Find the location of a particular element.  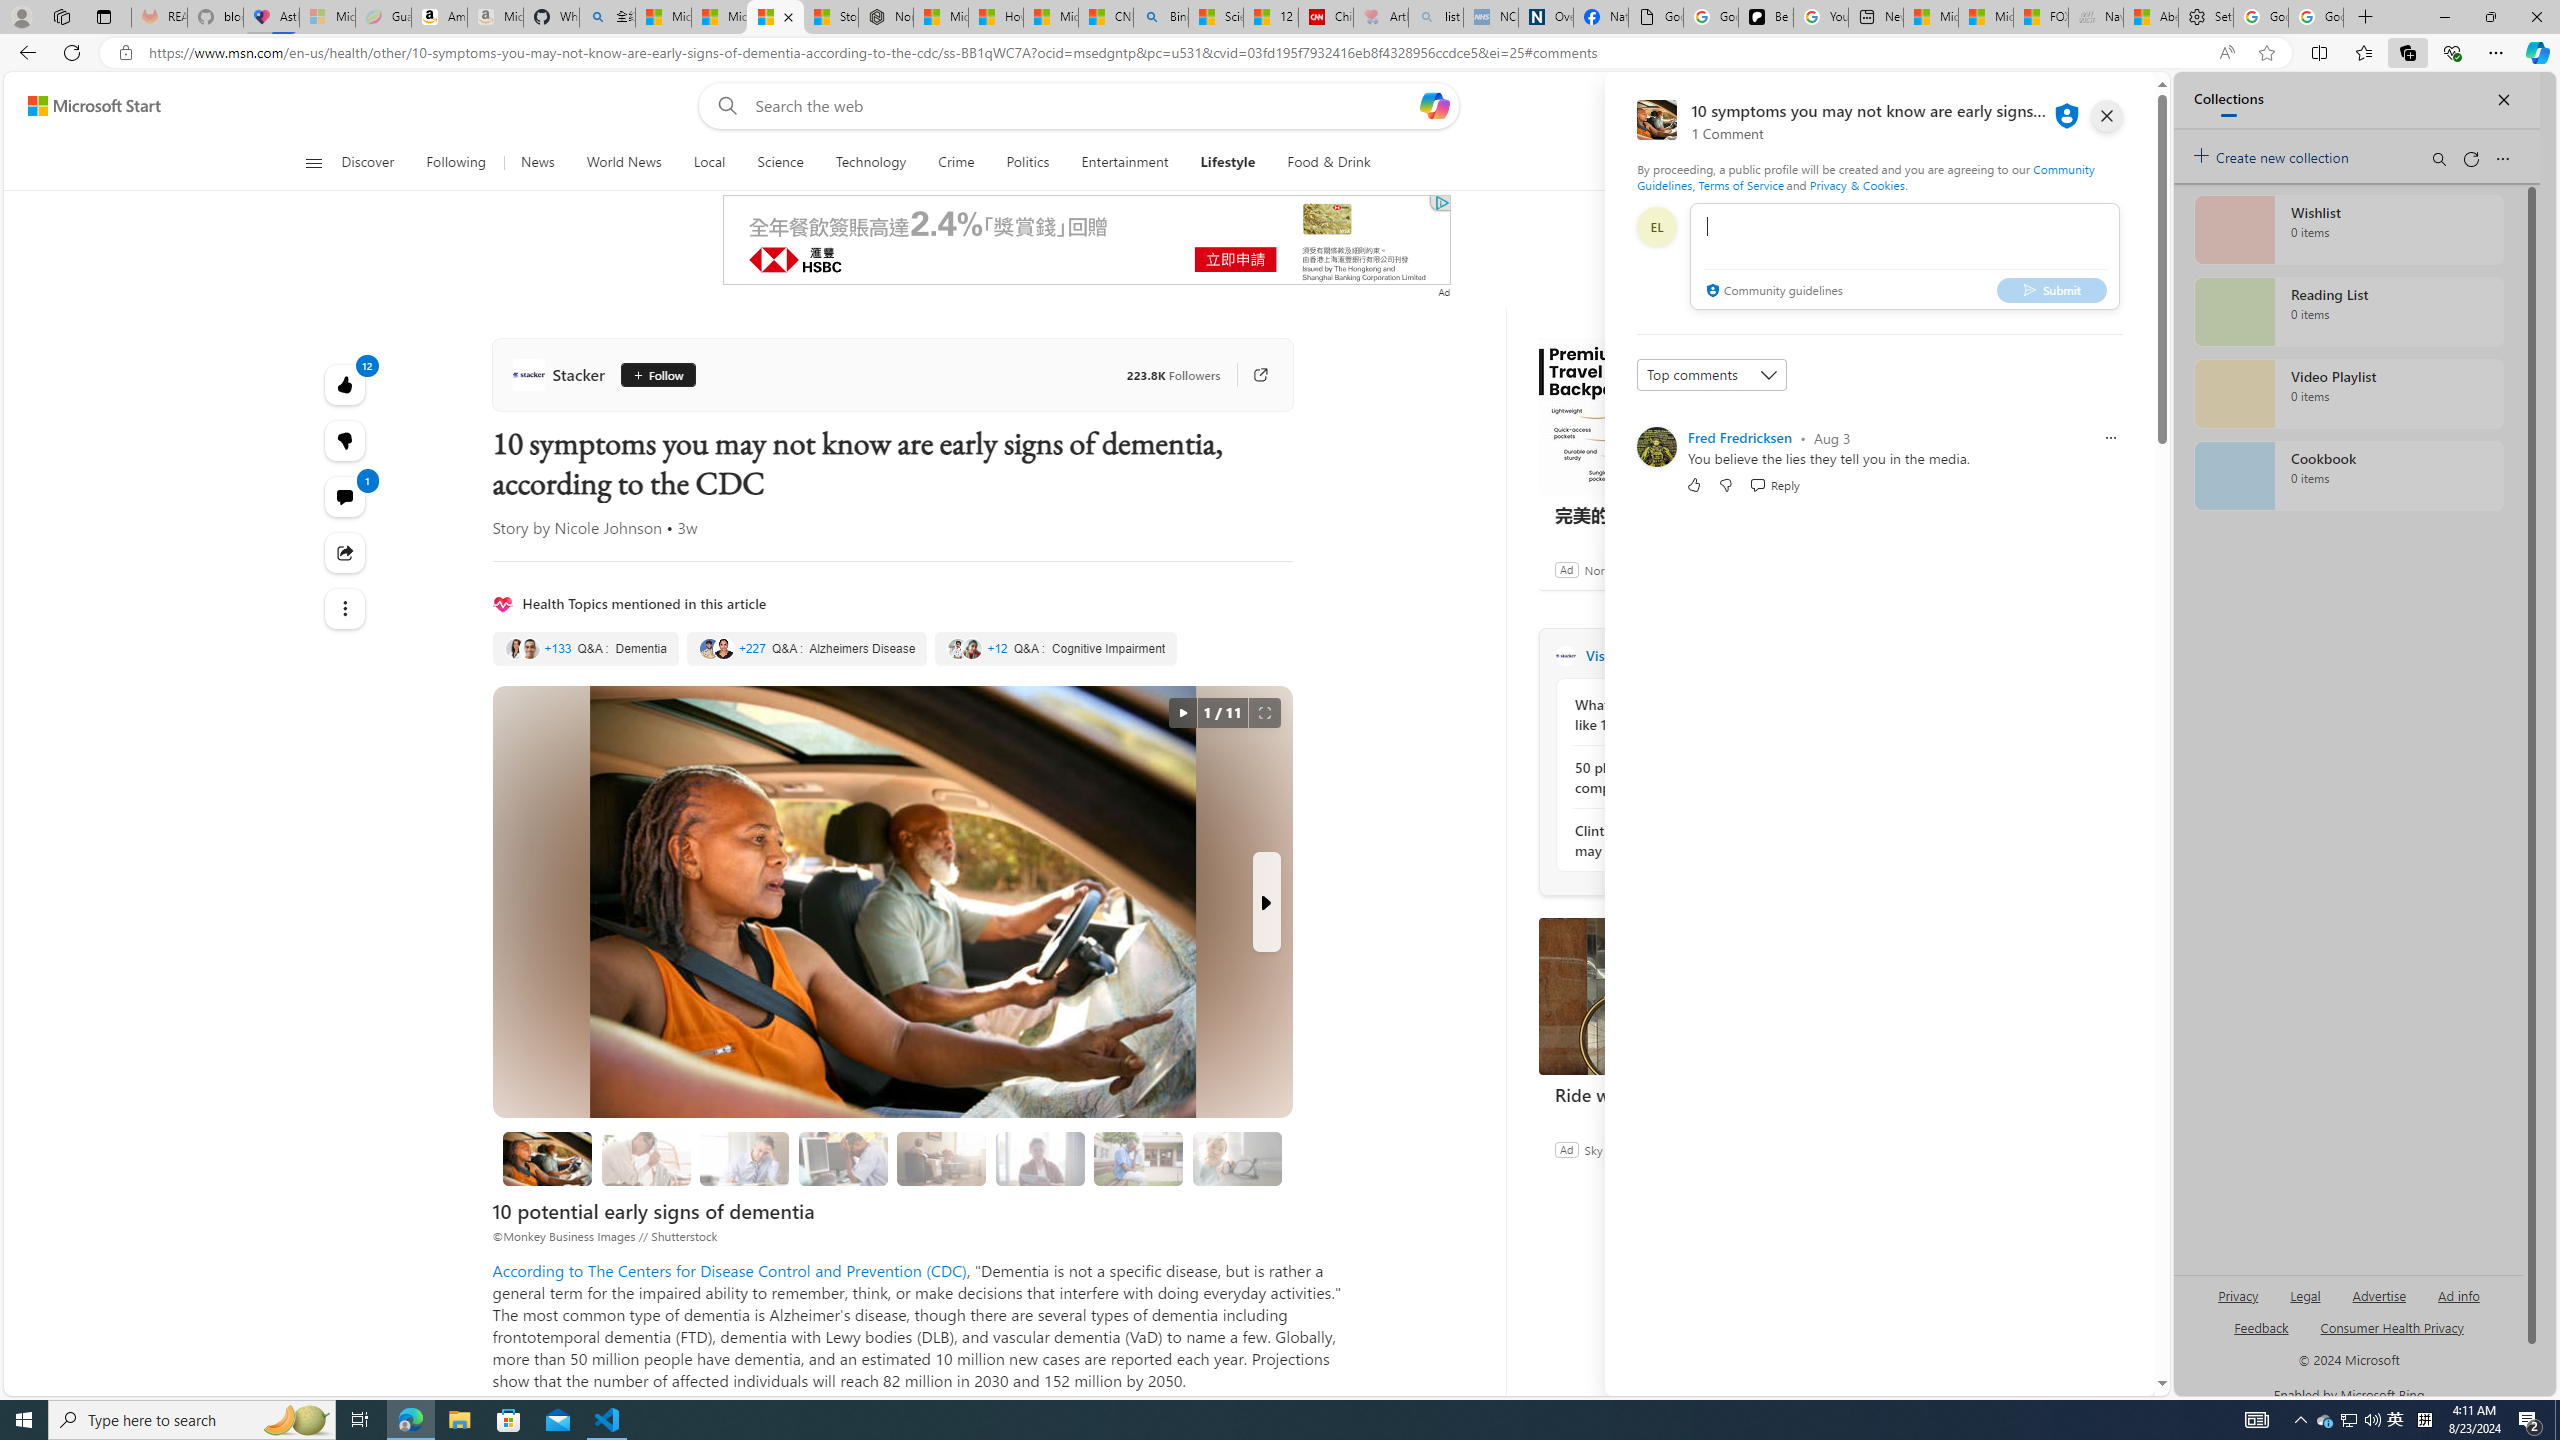

Class: qc-adchoices-icon is located at coordinates (1442, 202).